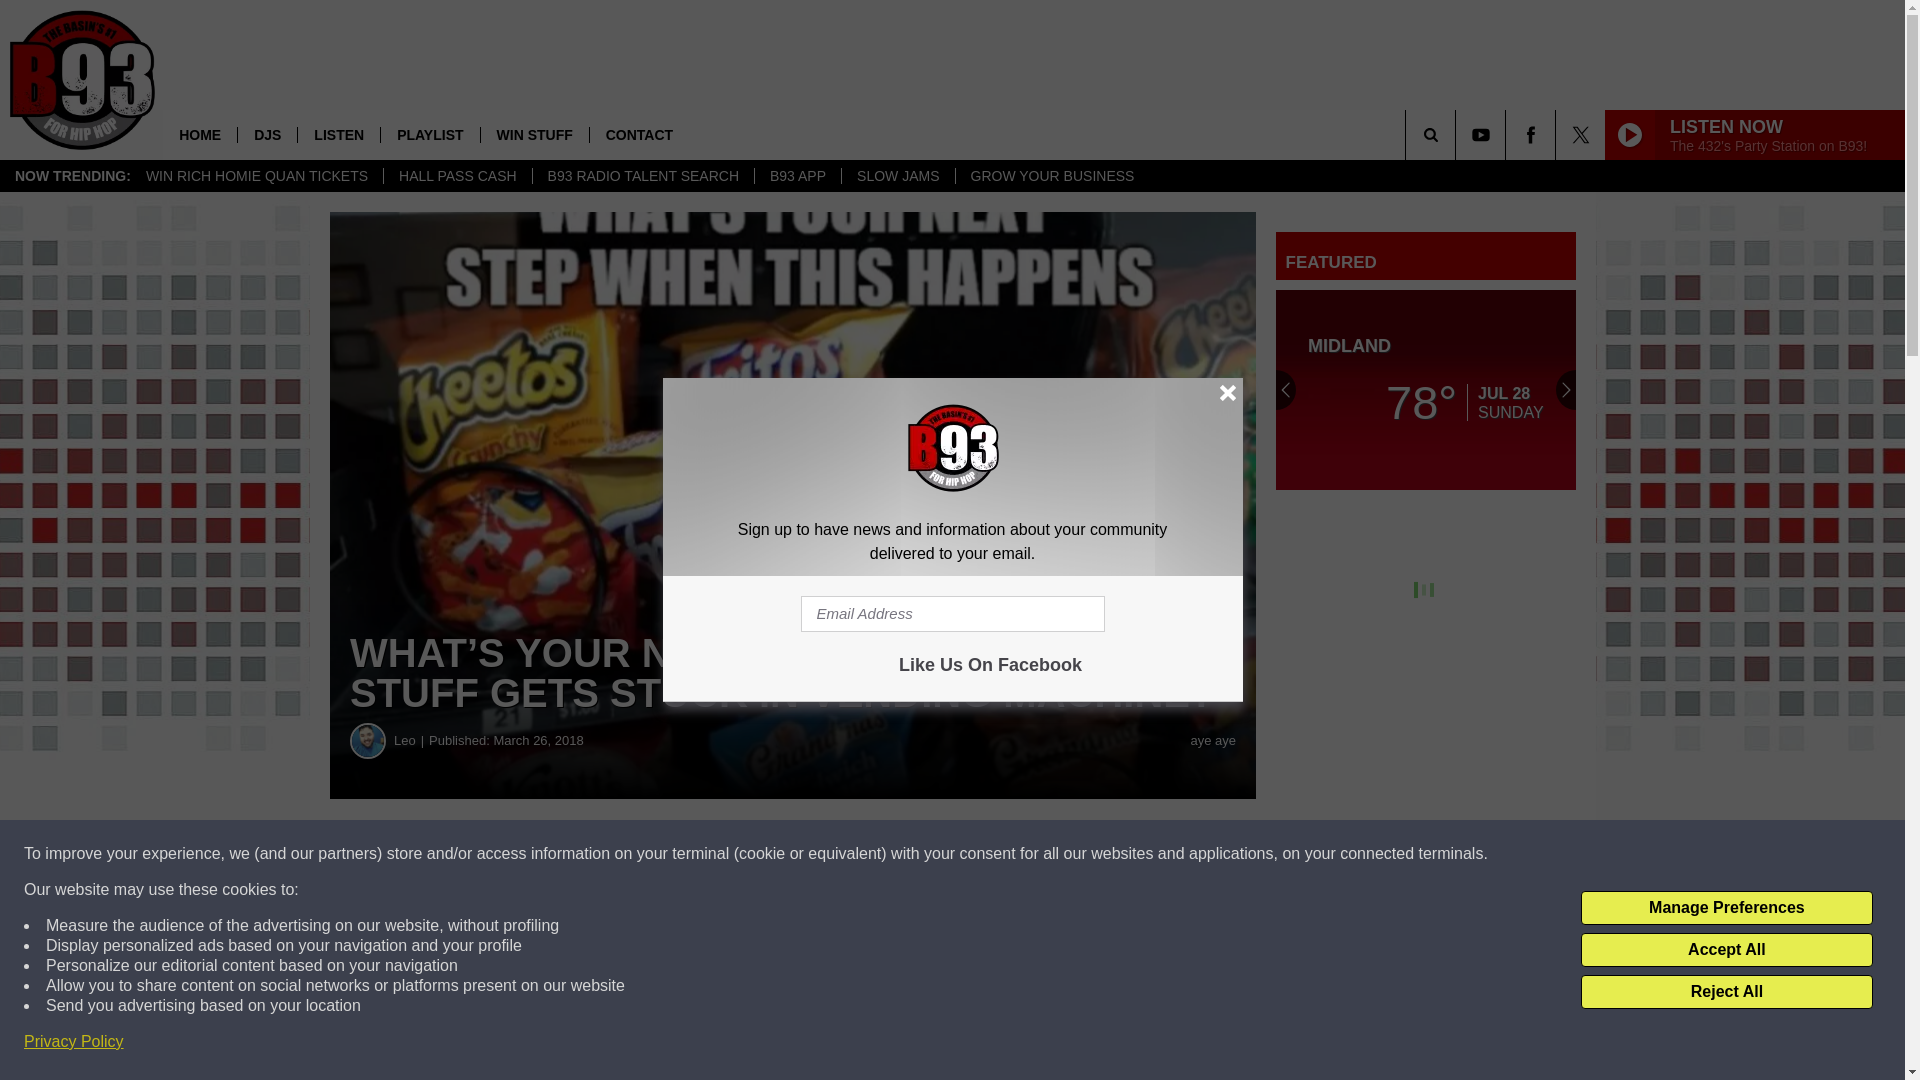  Describe the element at coordinates (200, 134) in the screenshot. I see `HOME` at that location.